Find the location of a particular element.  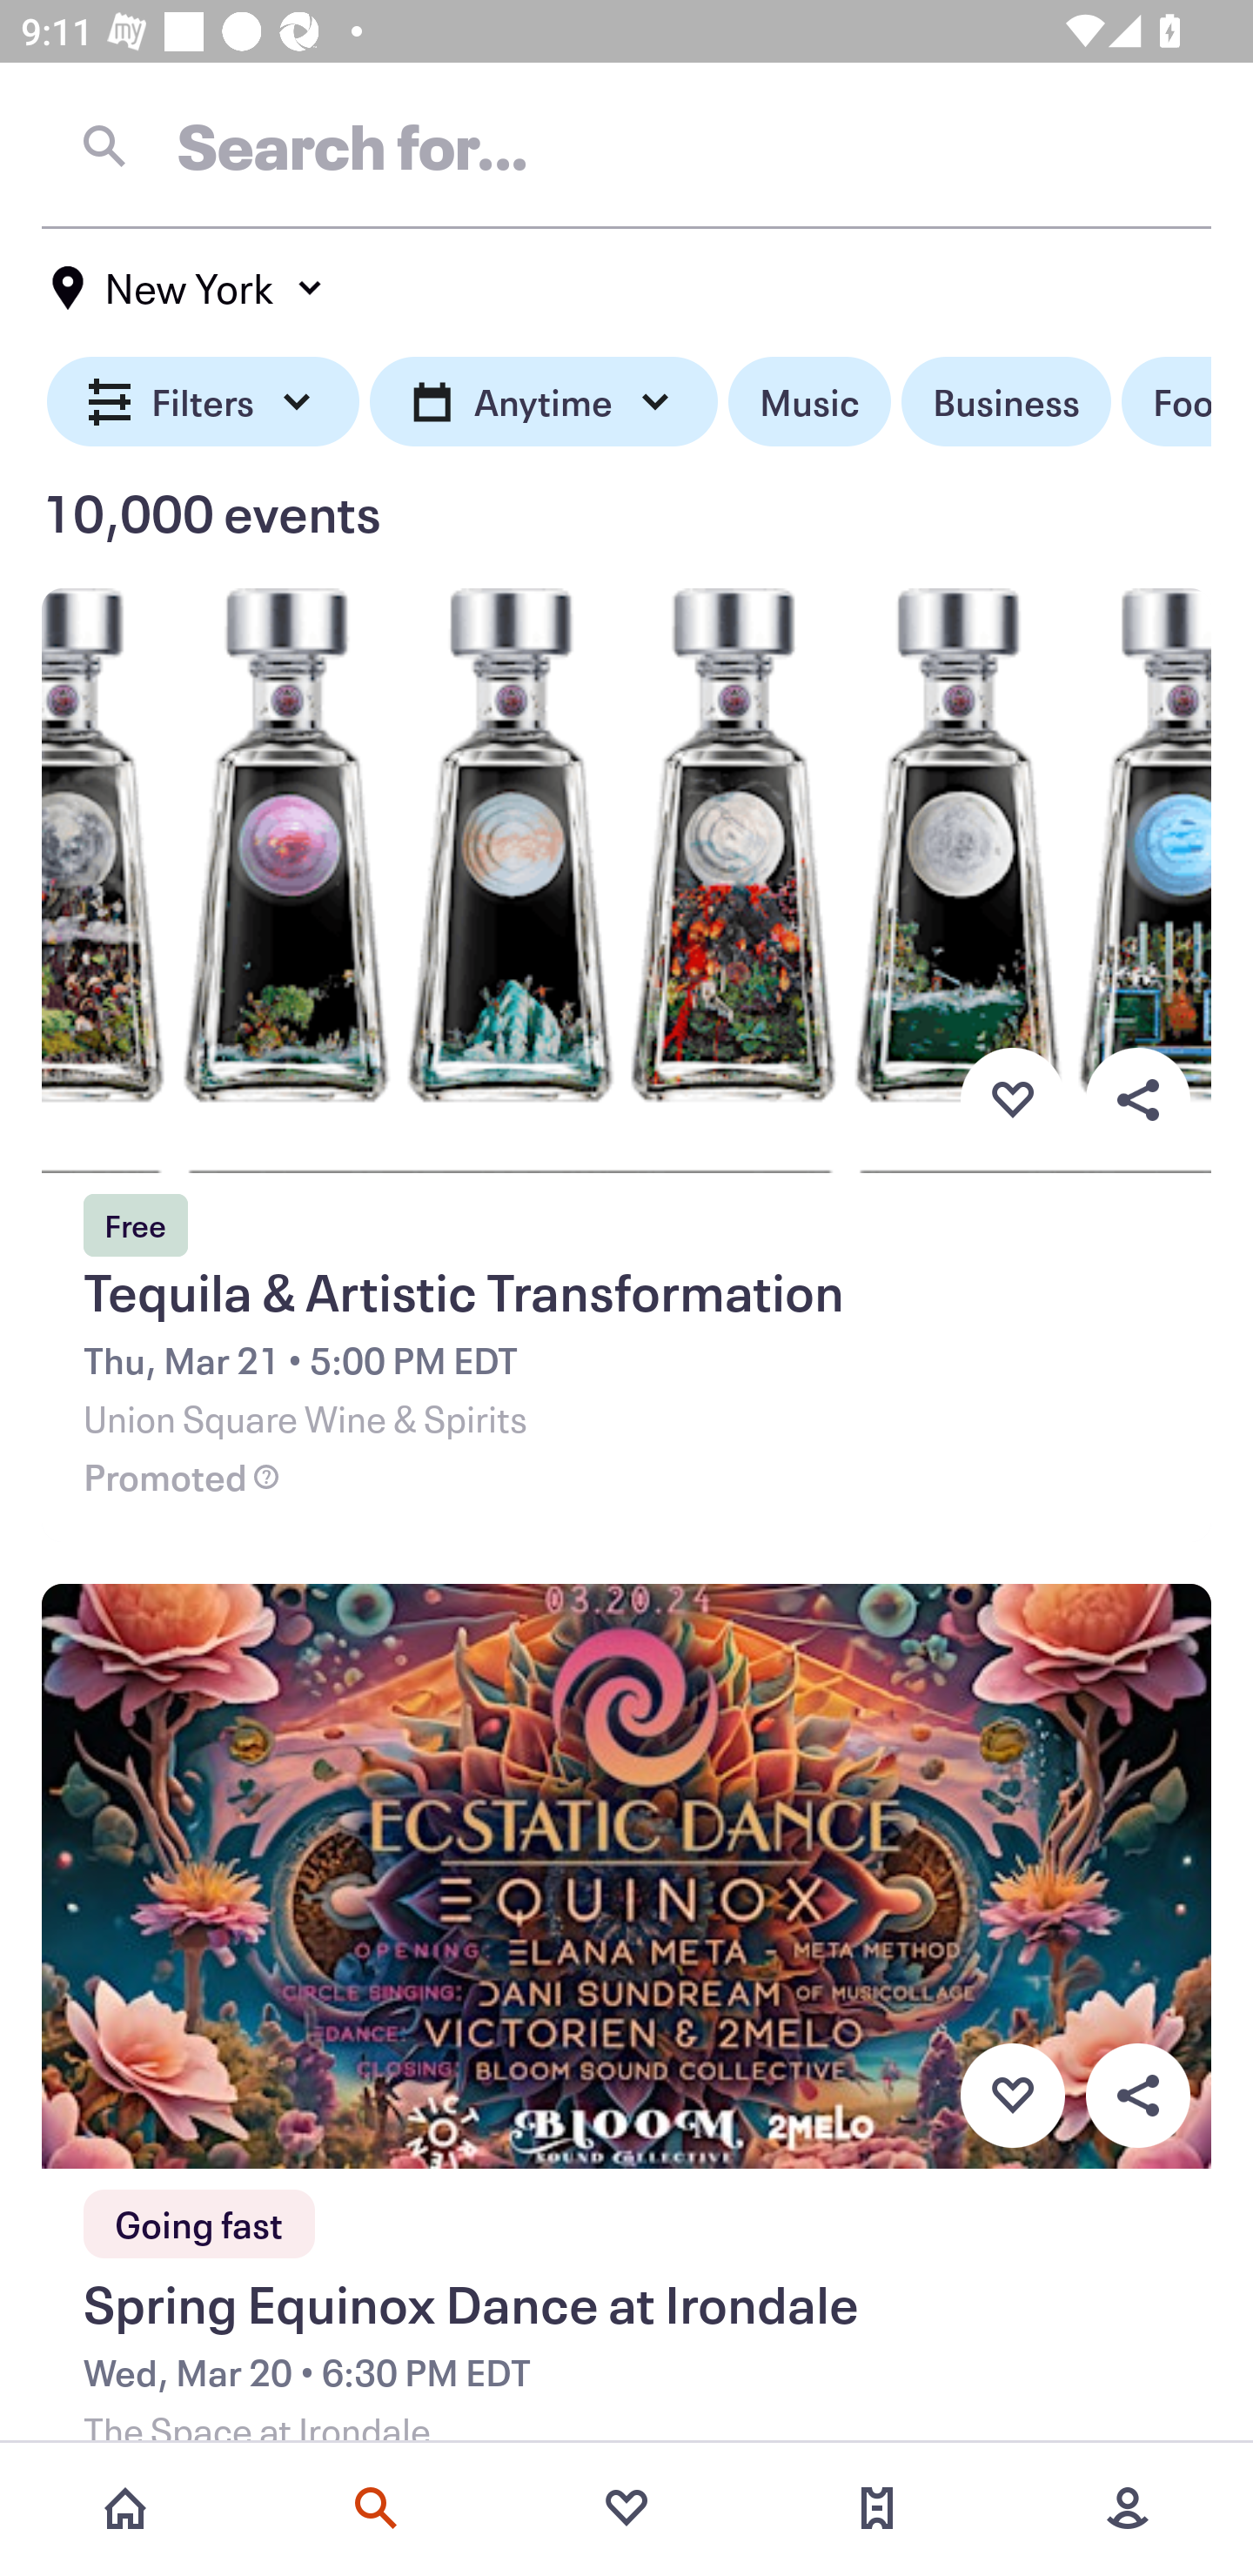

Home is located at coordinates (125, 2508).